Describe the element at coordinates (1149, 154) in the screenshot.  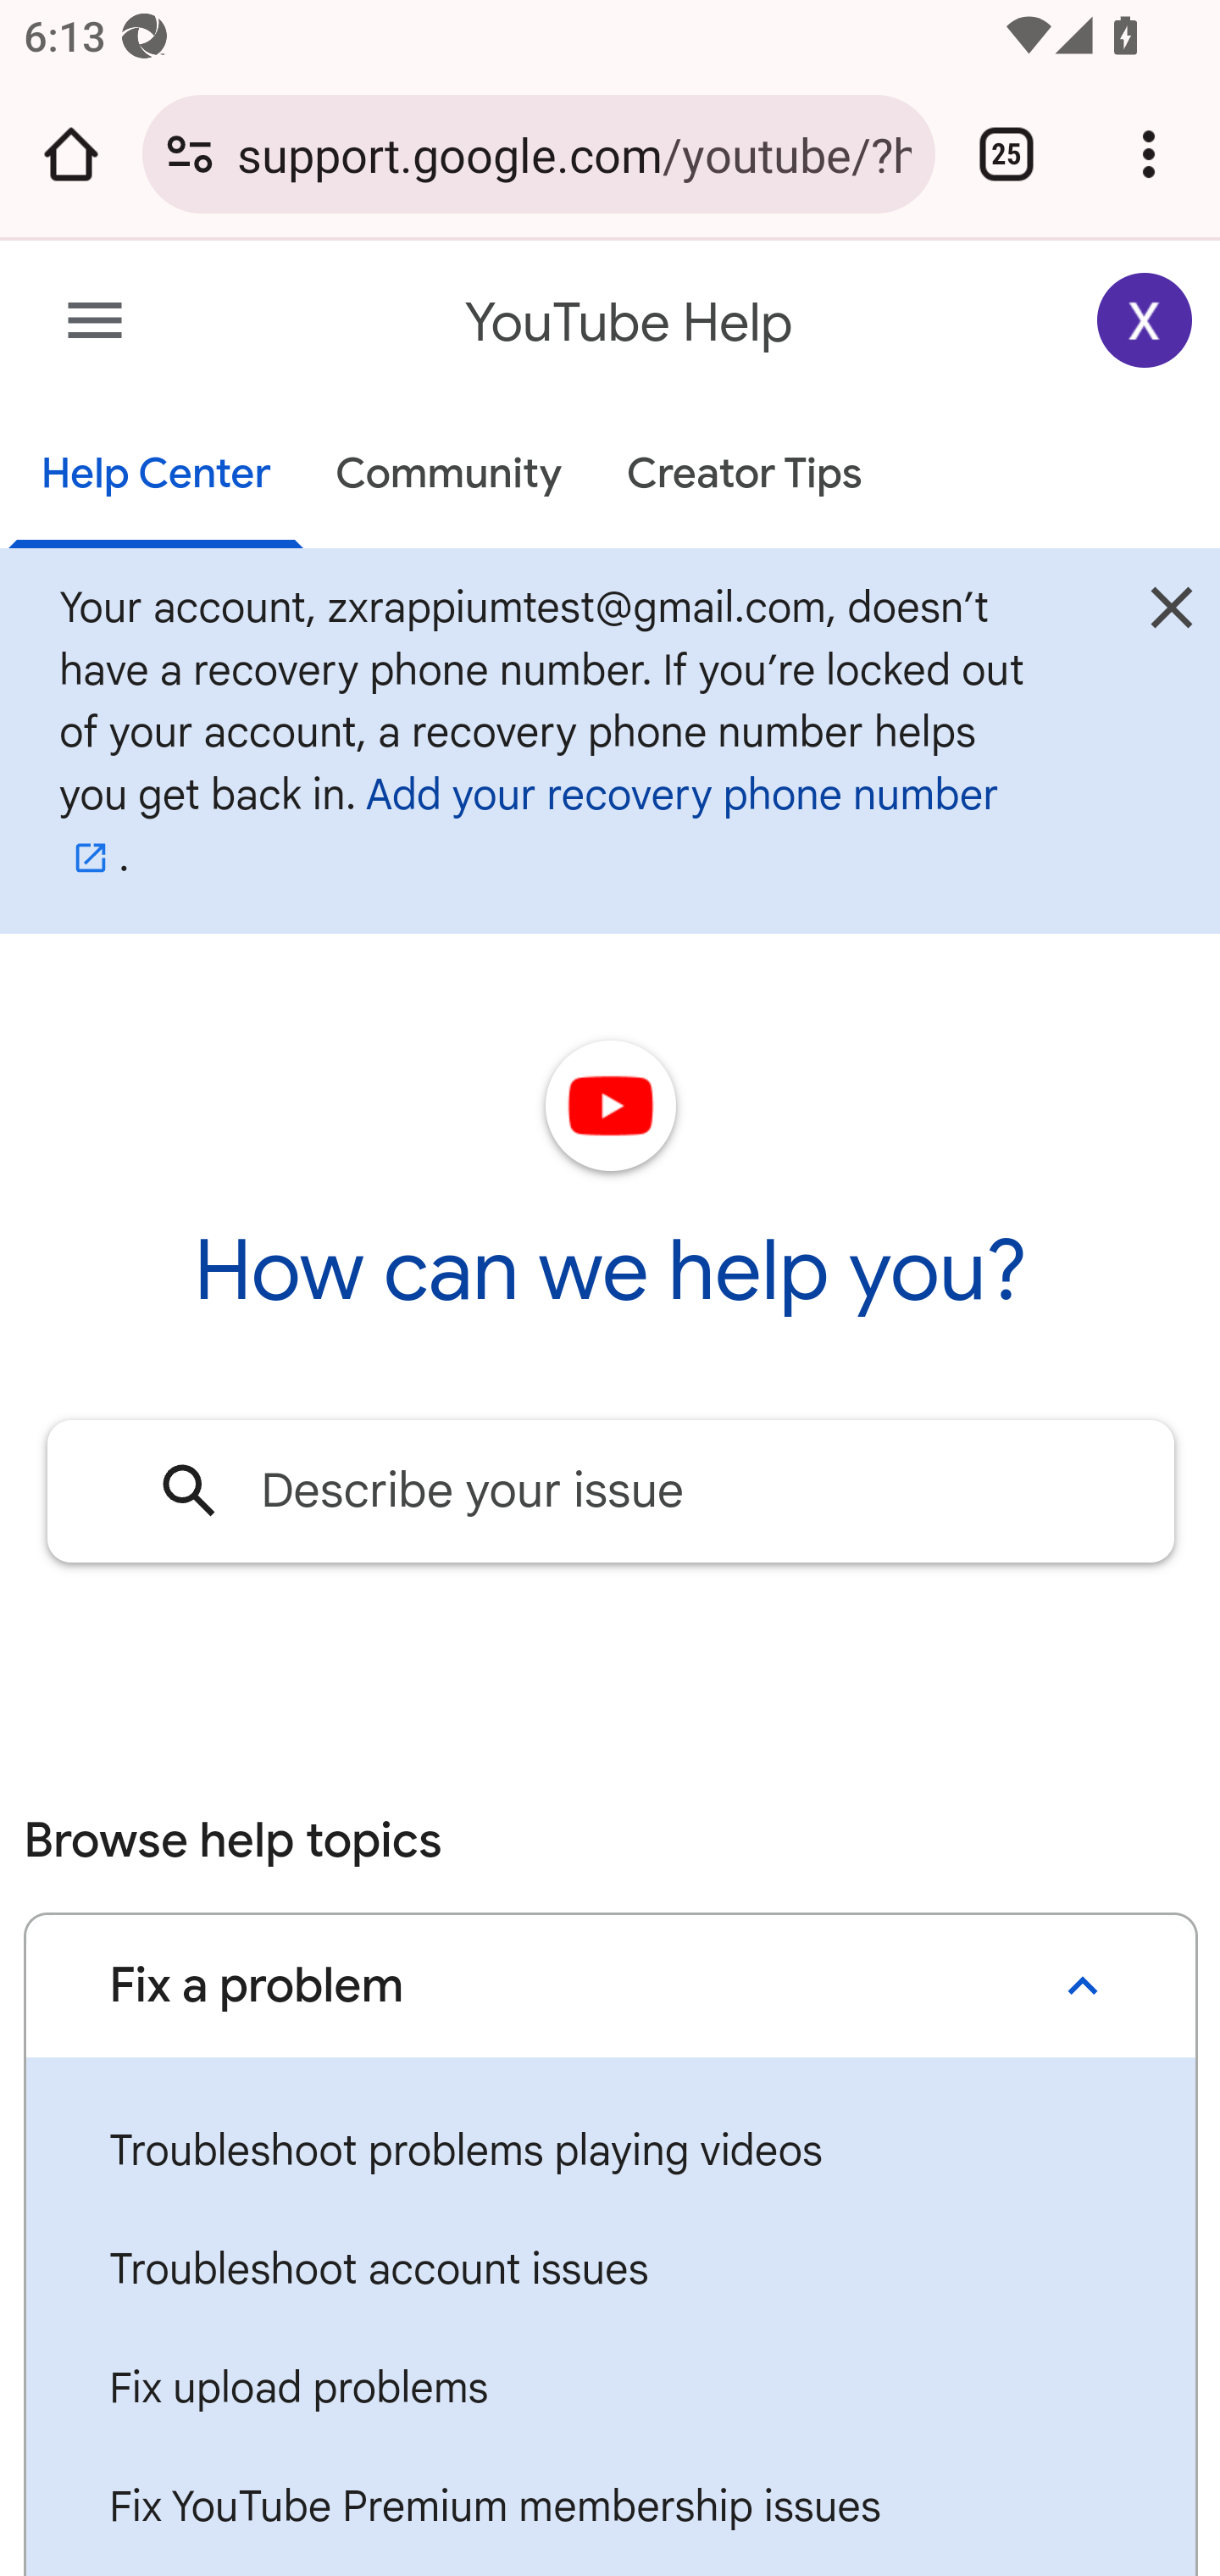
I see `Customize and control Google Chrome` at that location.